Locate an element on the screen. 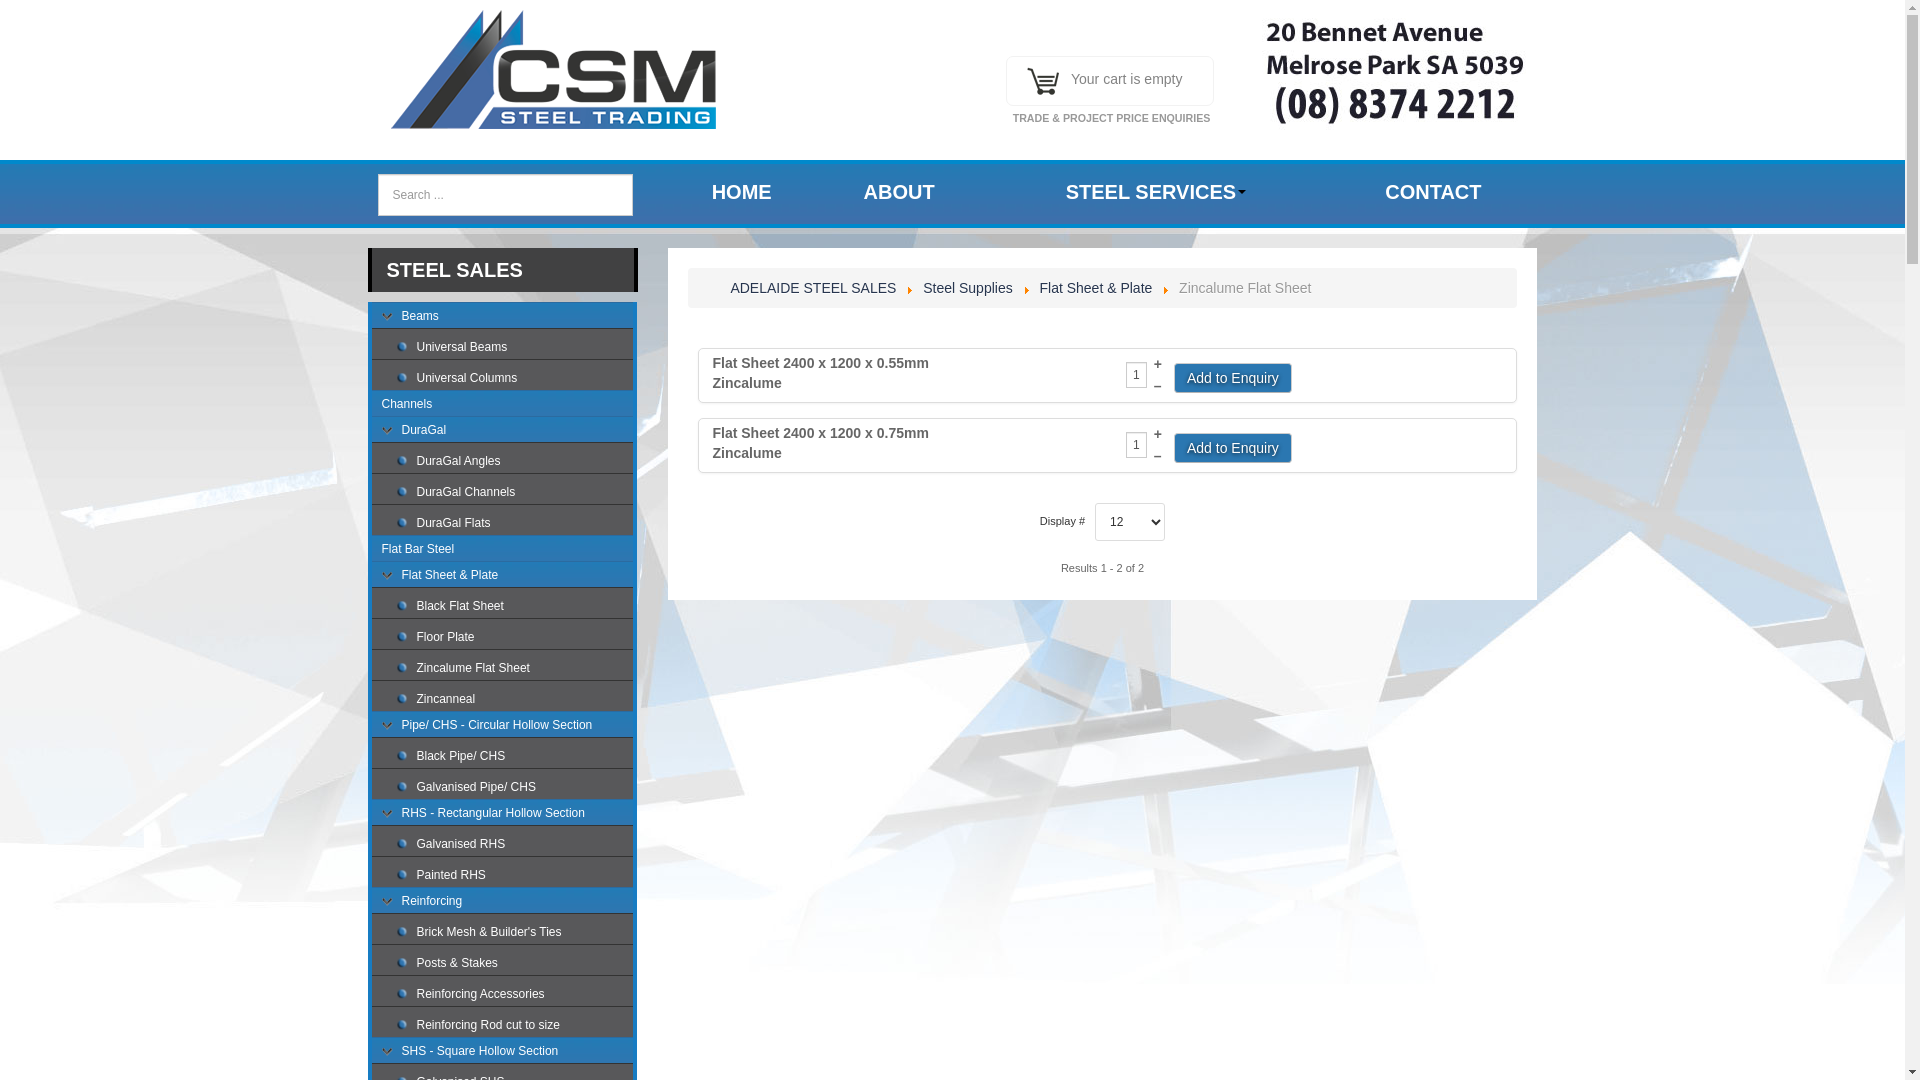 Image resolution: width=1920 pixels, height=1080 pixels. Flat Sheet & Plate is located at coordinates (1098, 288).